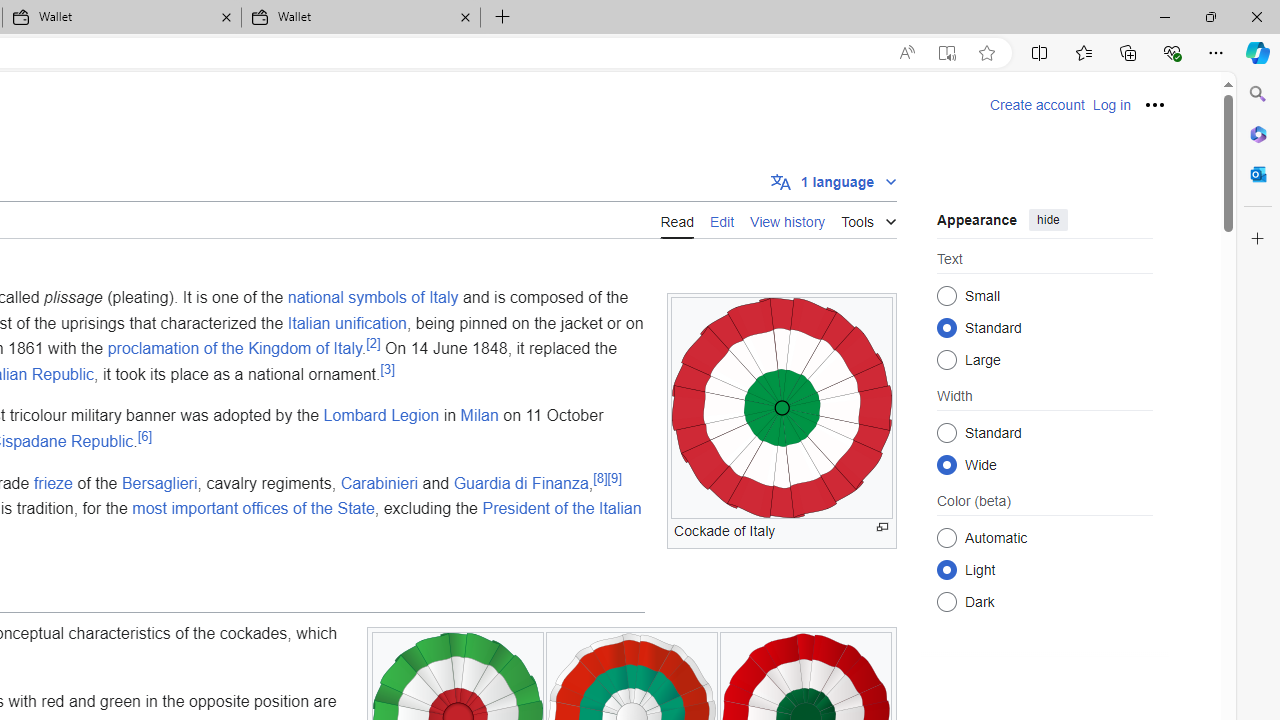  I want to click on View history, so click(788, 219).